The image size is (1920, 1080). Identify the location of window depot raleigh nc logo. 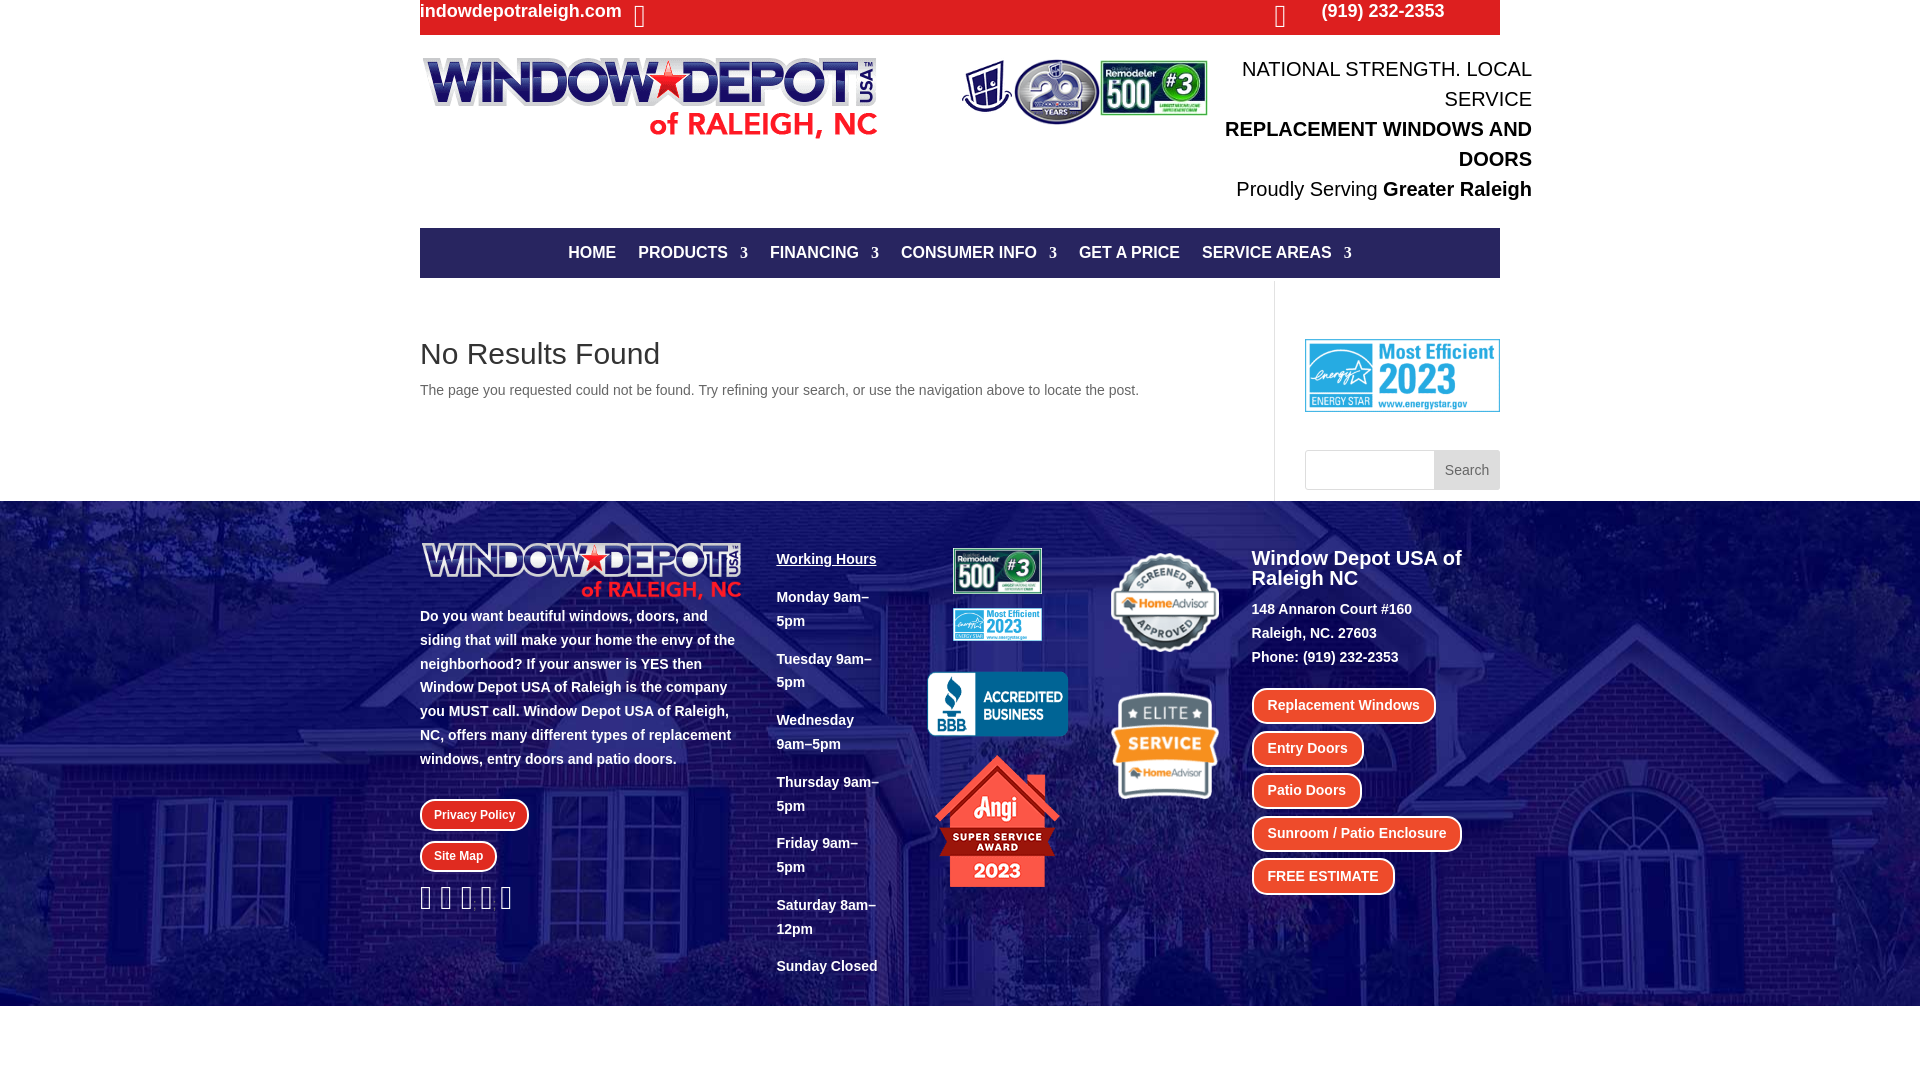
(650, 100).